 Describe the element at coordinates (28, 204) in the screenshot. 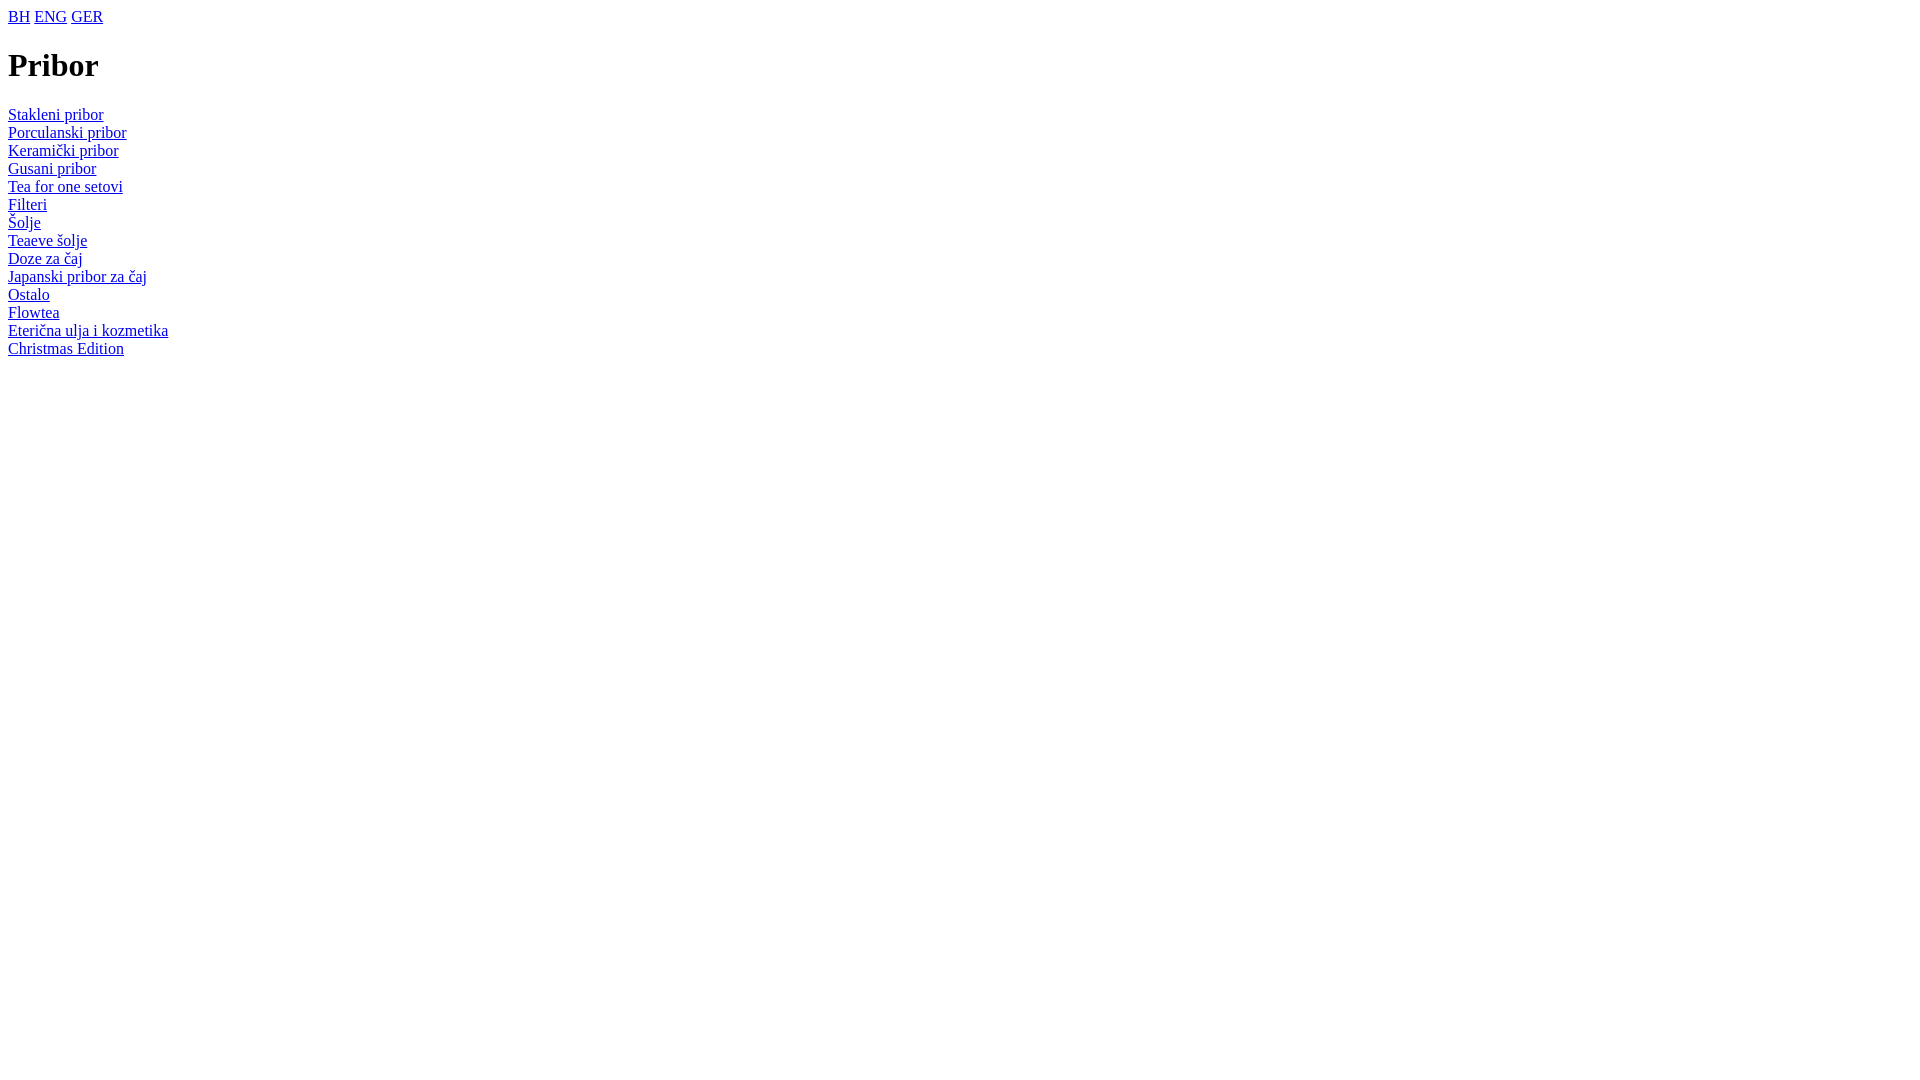

I see `Filteri` at that location.